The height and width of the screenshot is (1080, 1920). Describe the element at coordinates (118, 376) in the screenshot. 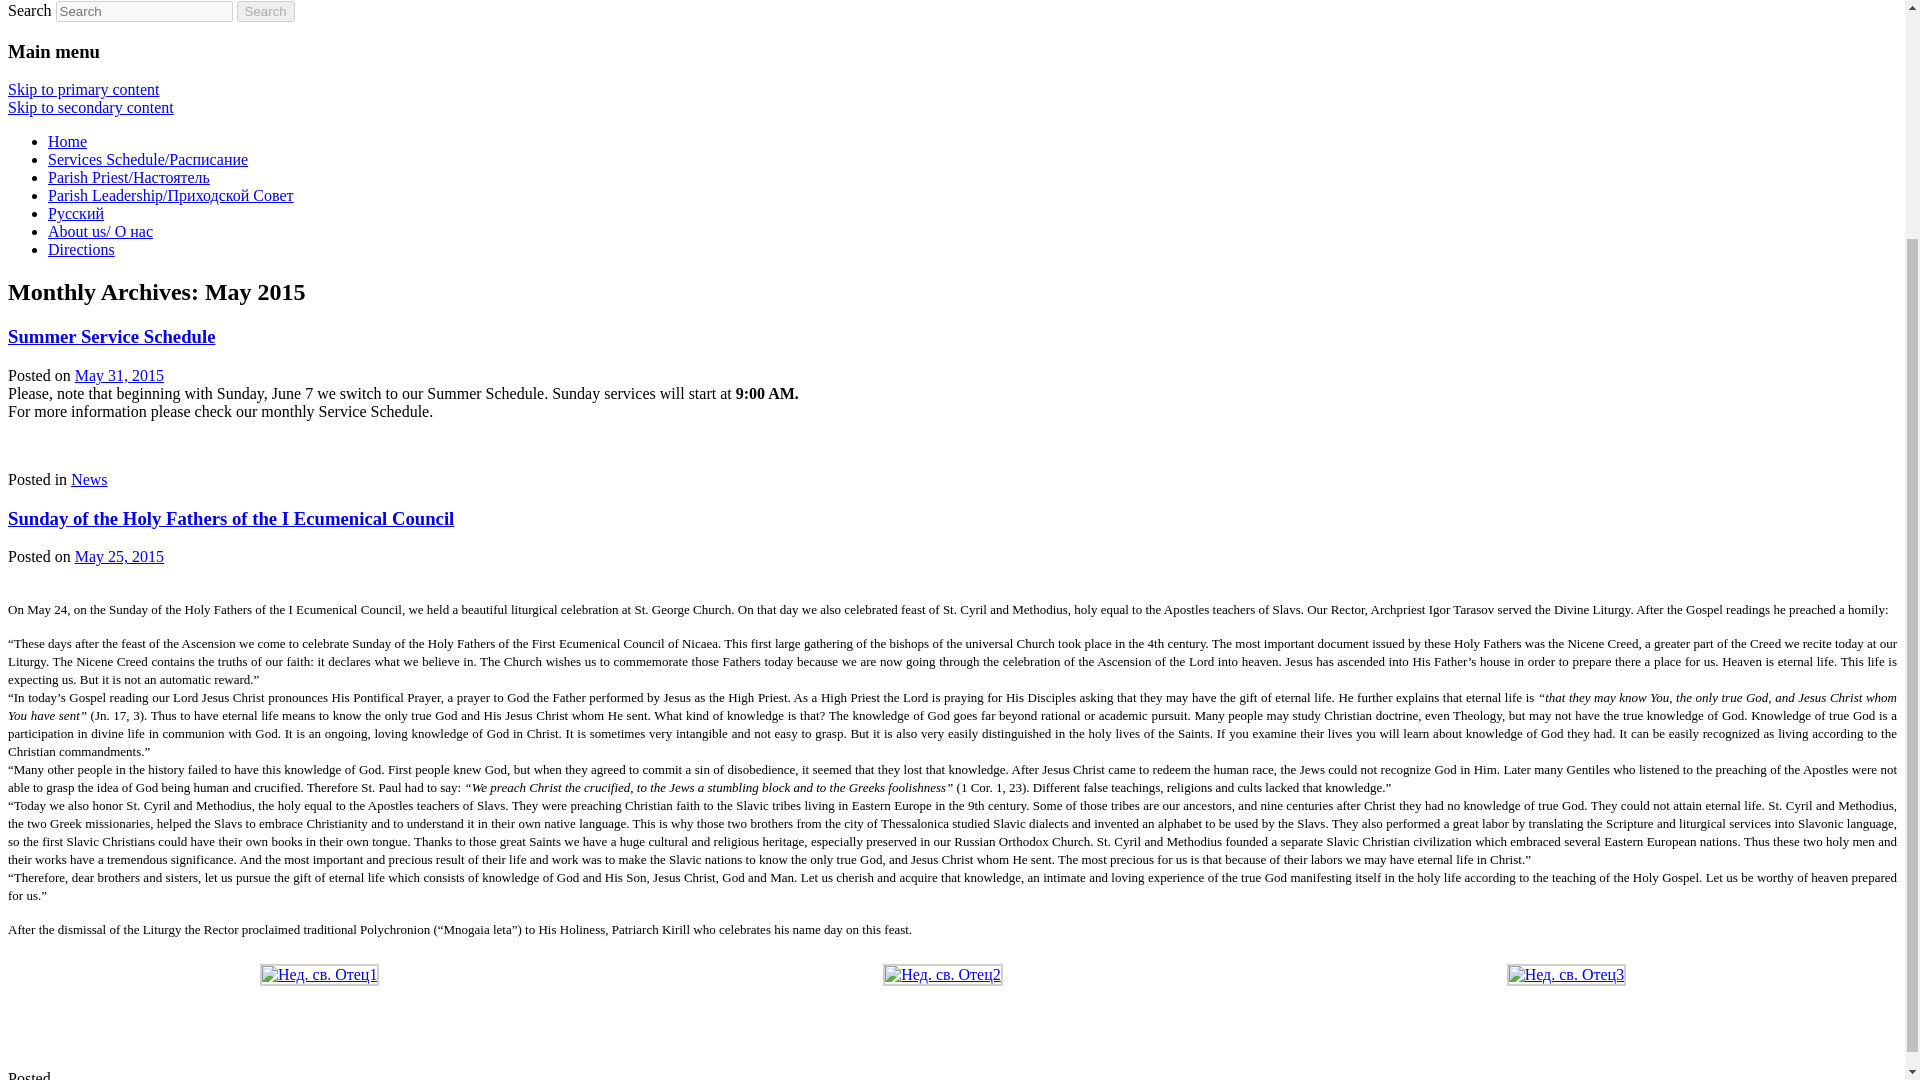

I see `1:14 am` at that location.